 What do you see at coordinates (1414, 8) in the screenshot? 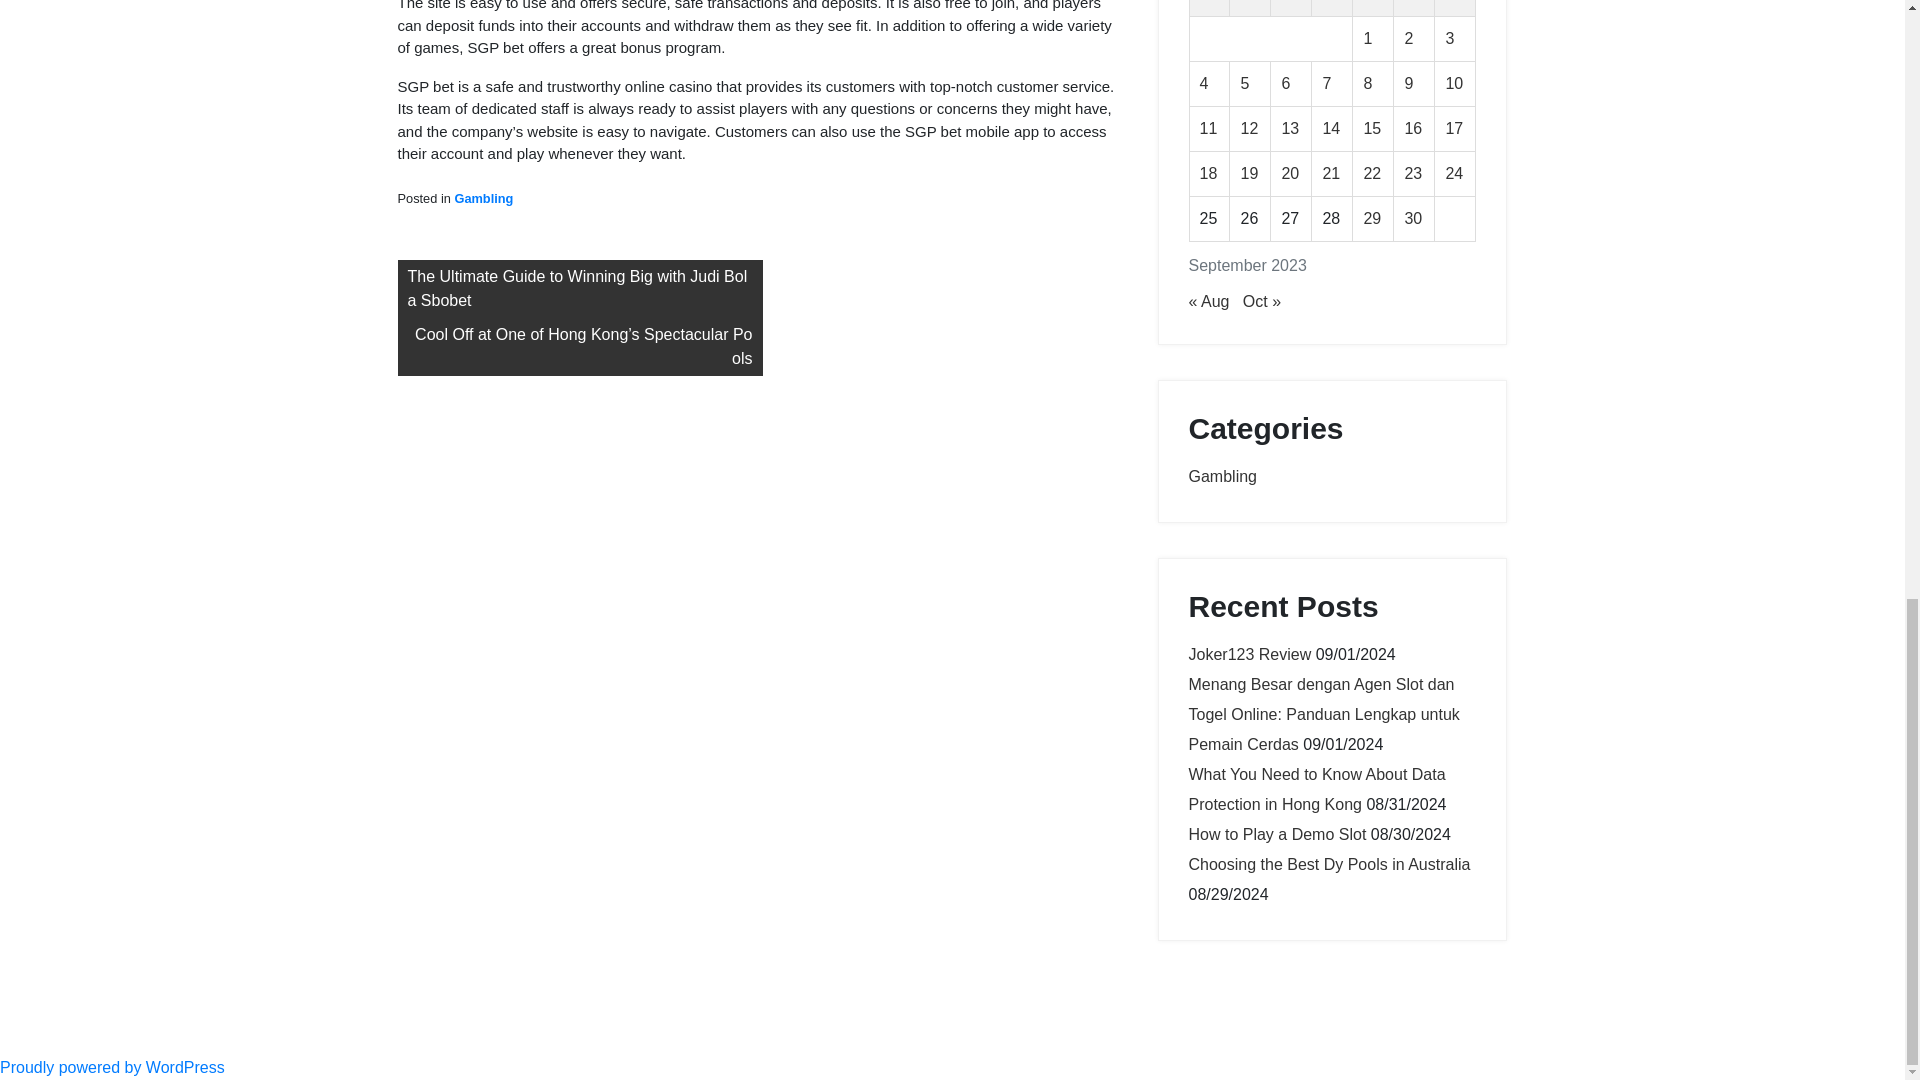
I see `Saturday` at bounding box center [1414, 8].